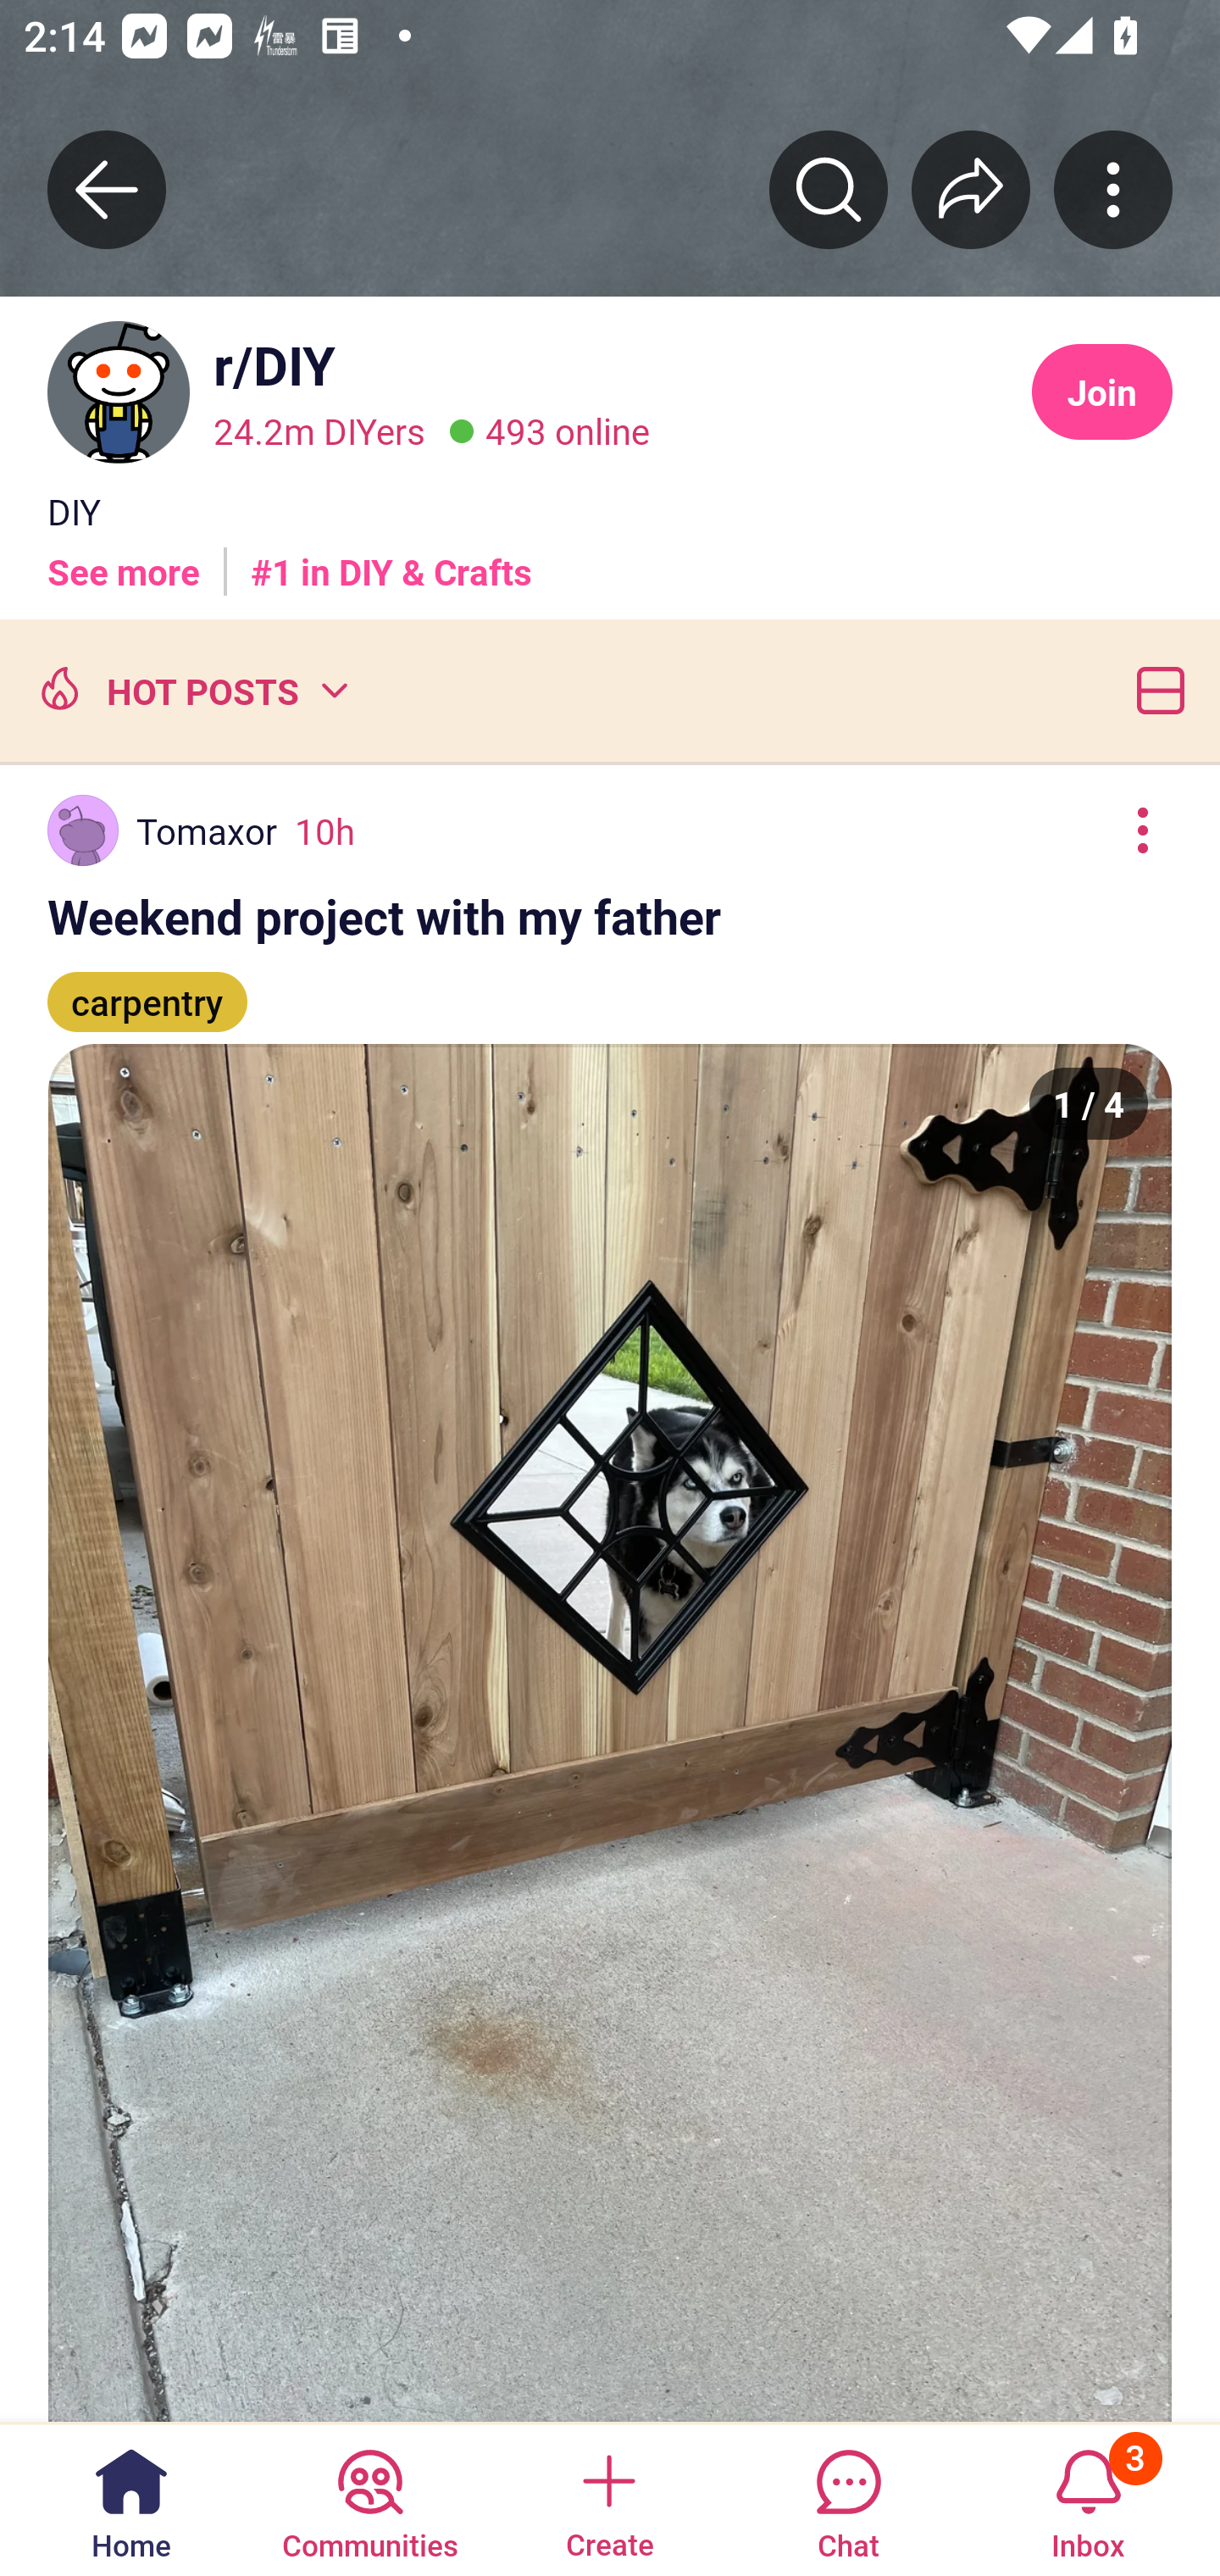 Image resolution: width=1220 pixels, height=2576 pixels. Describe the element at coordinates (1154, 690) in the screenshot. I see `Card` at that location.